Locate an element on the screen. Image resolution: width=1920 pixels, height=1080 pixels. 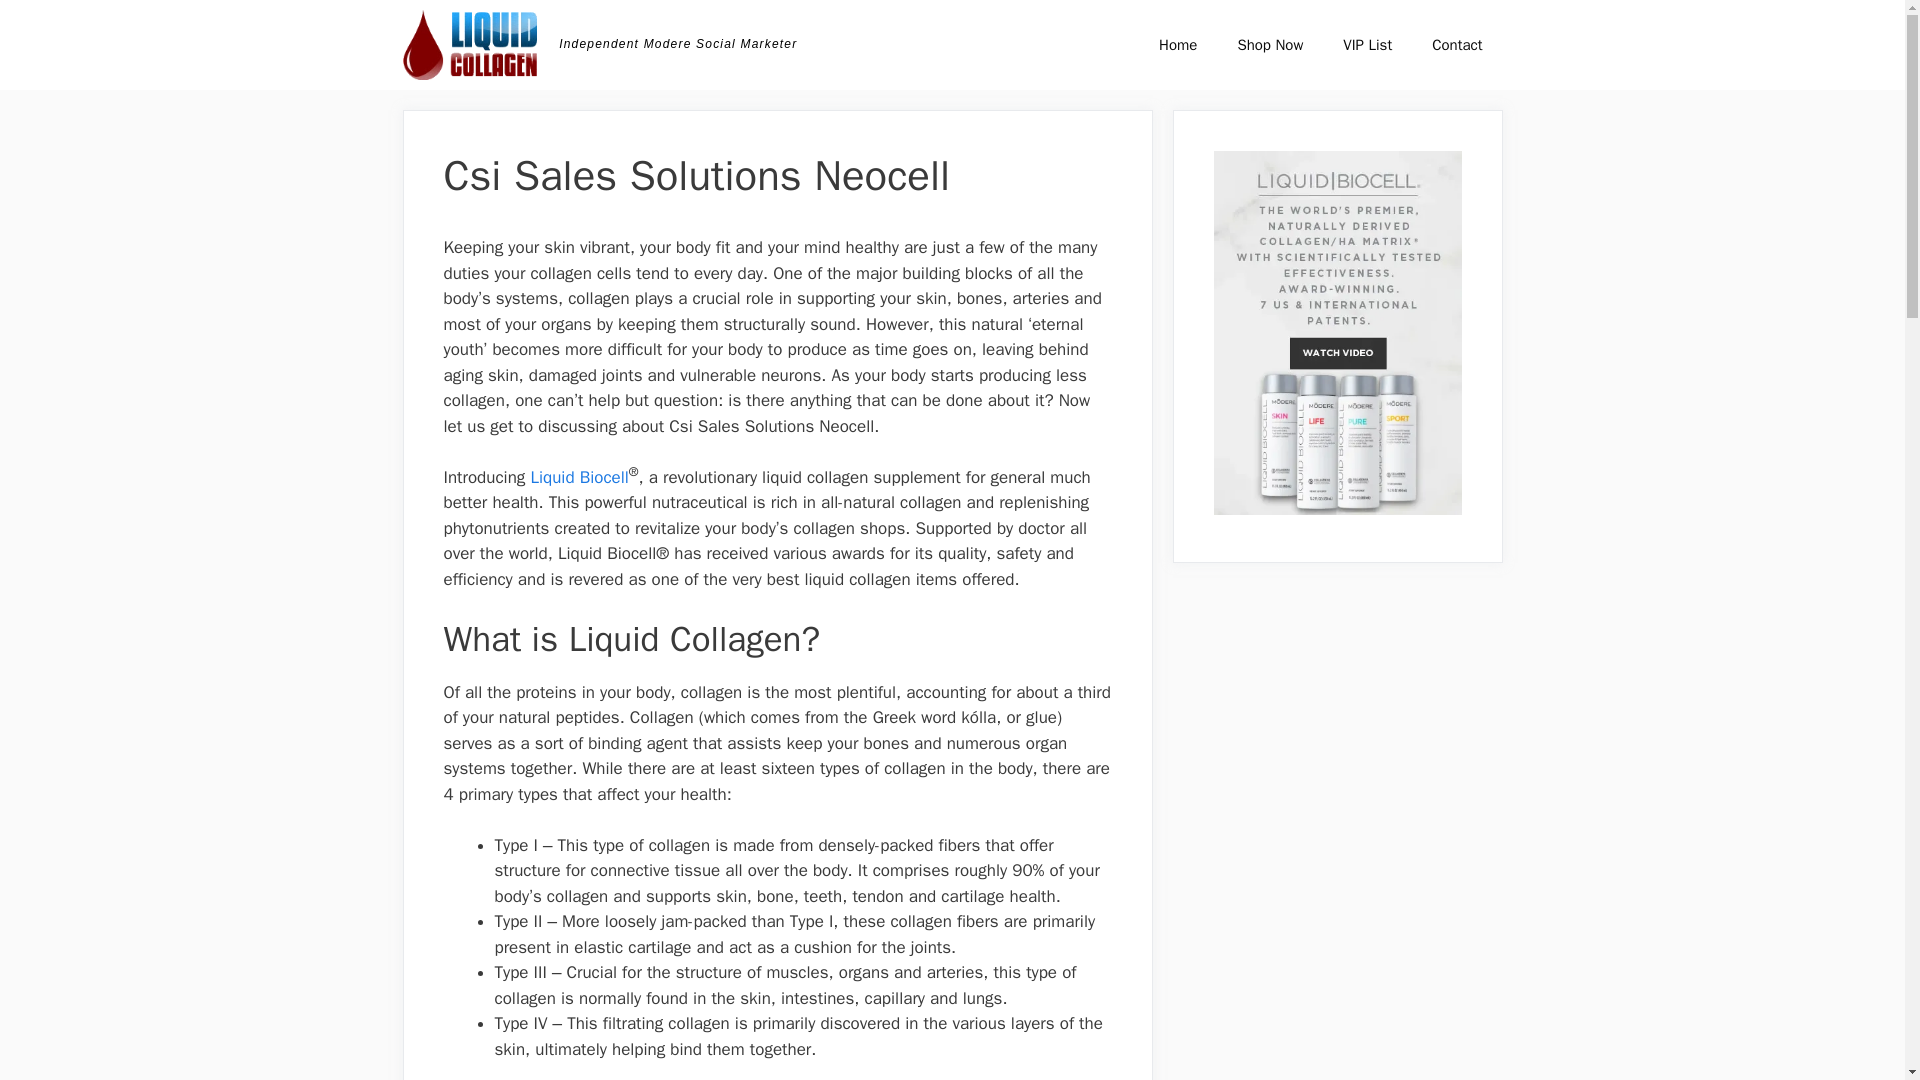
Shop Now is located at coordinates (1270, 44).